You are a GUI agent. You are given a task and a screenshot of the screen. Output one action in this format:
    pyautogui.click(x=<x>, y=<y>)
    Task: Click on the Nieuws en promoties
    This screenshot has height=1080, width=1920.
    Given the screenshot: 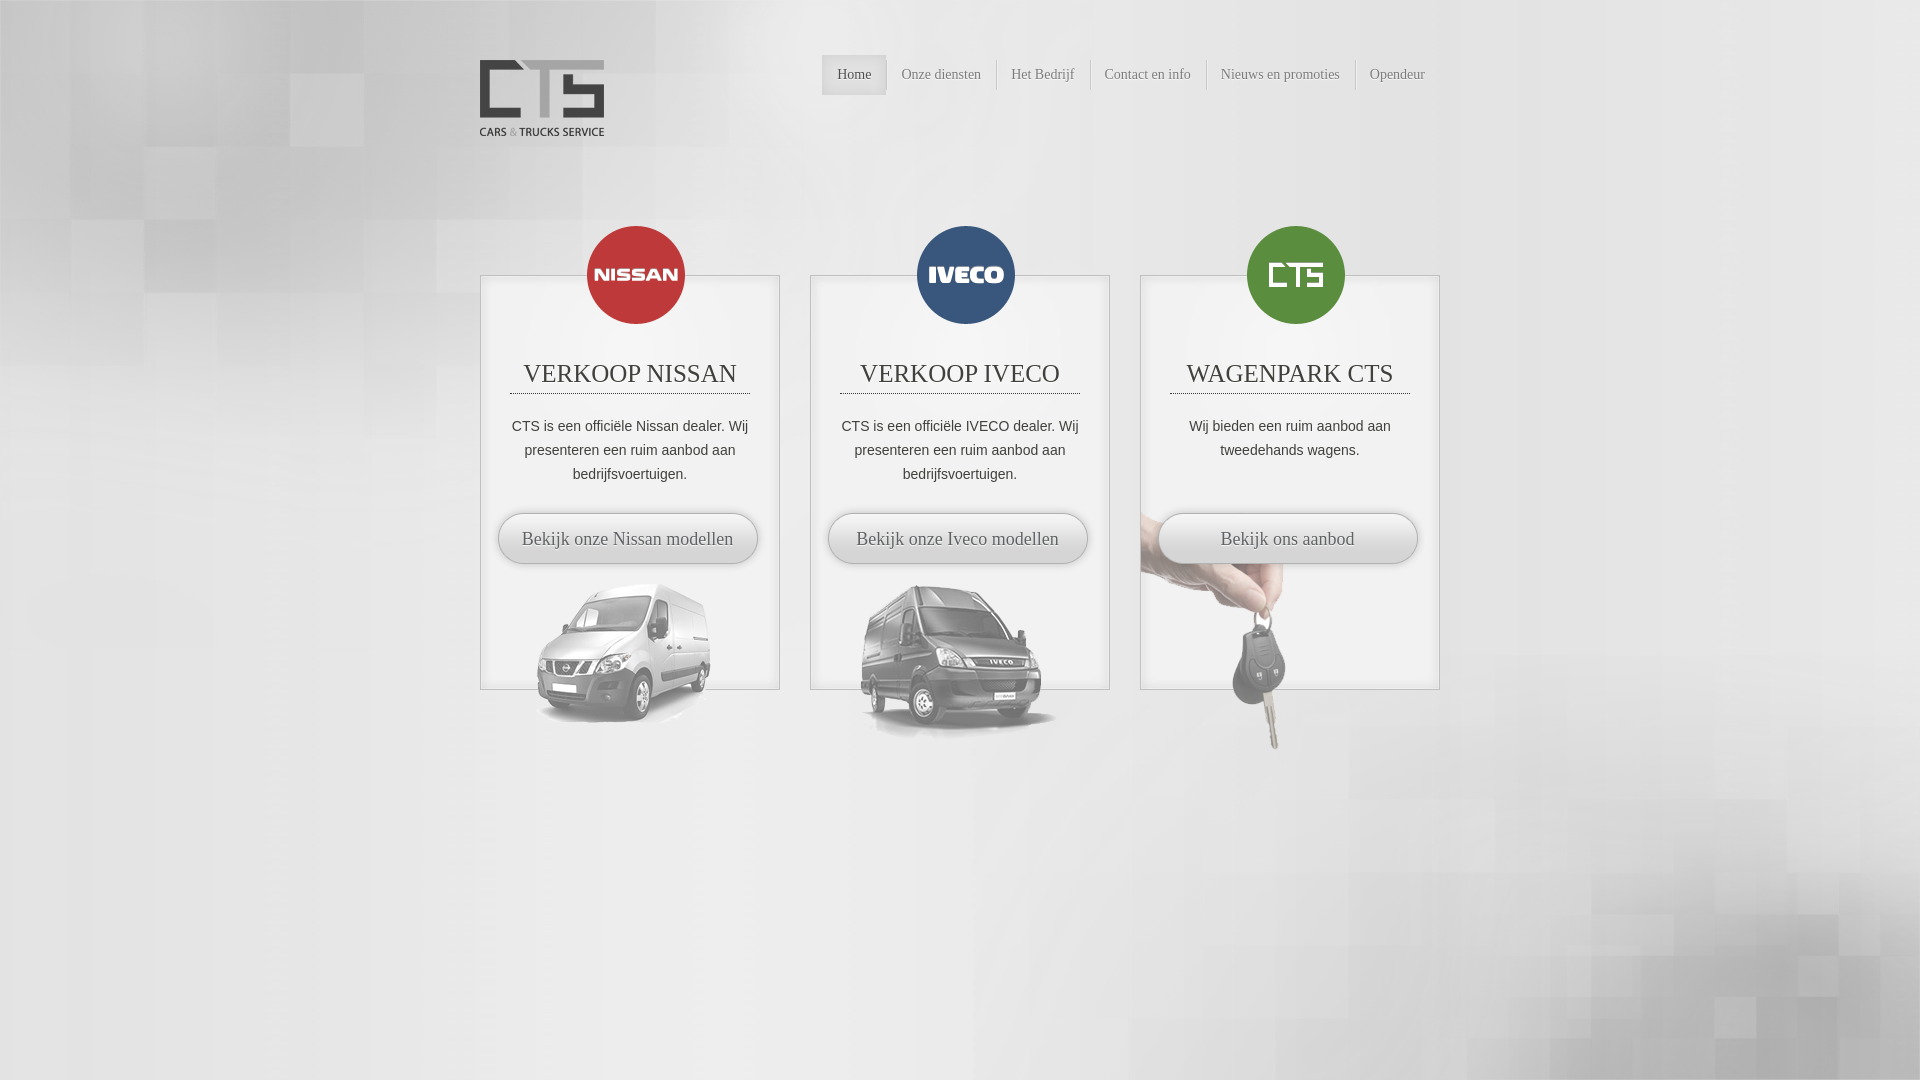 What is the action you would take?
    pyautogui.click(x=1280, y=75)
    